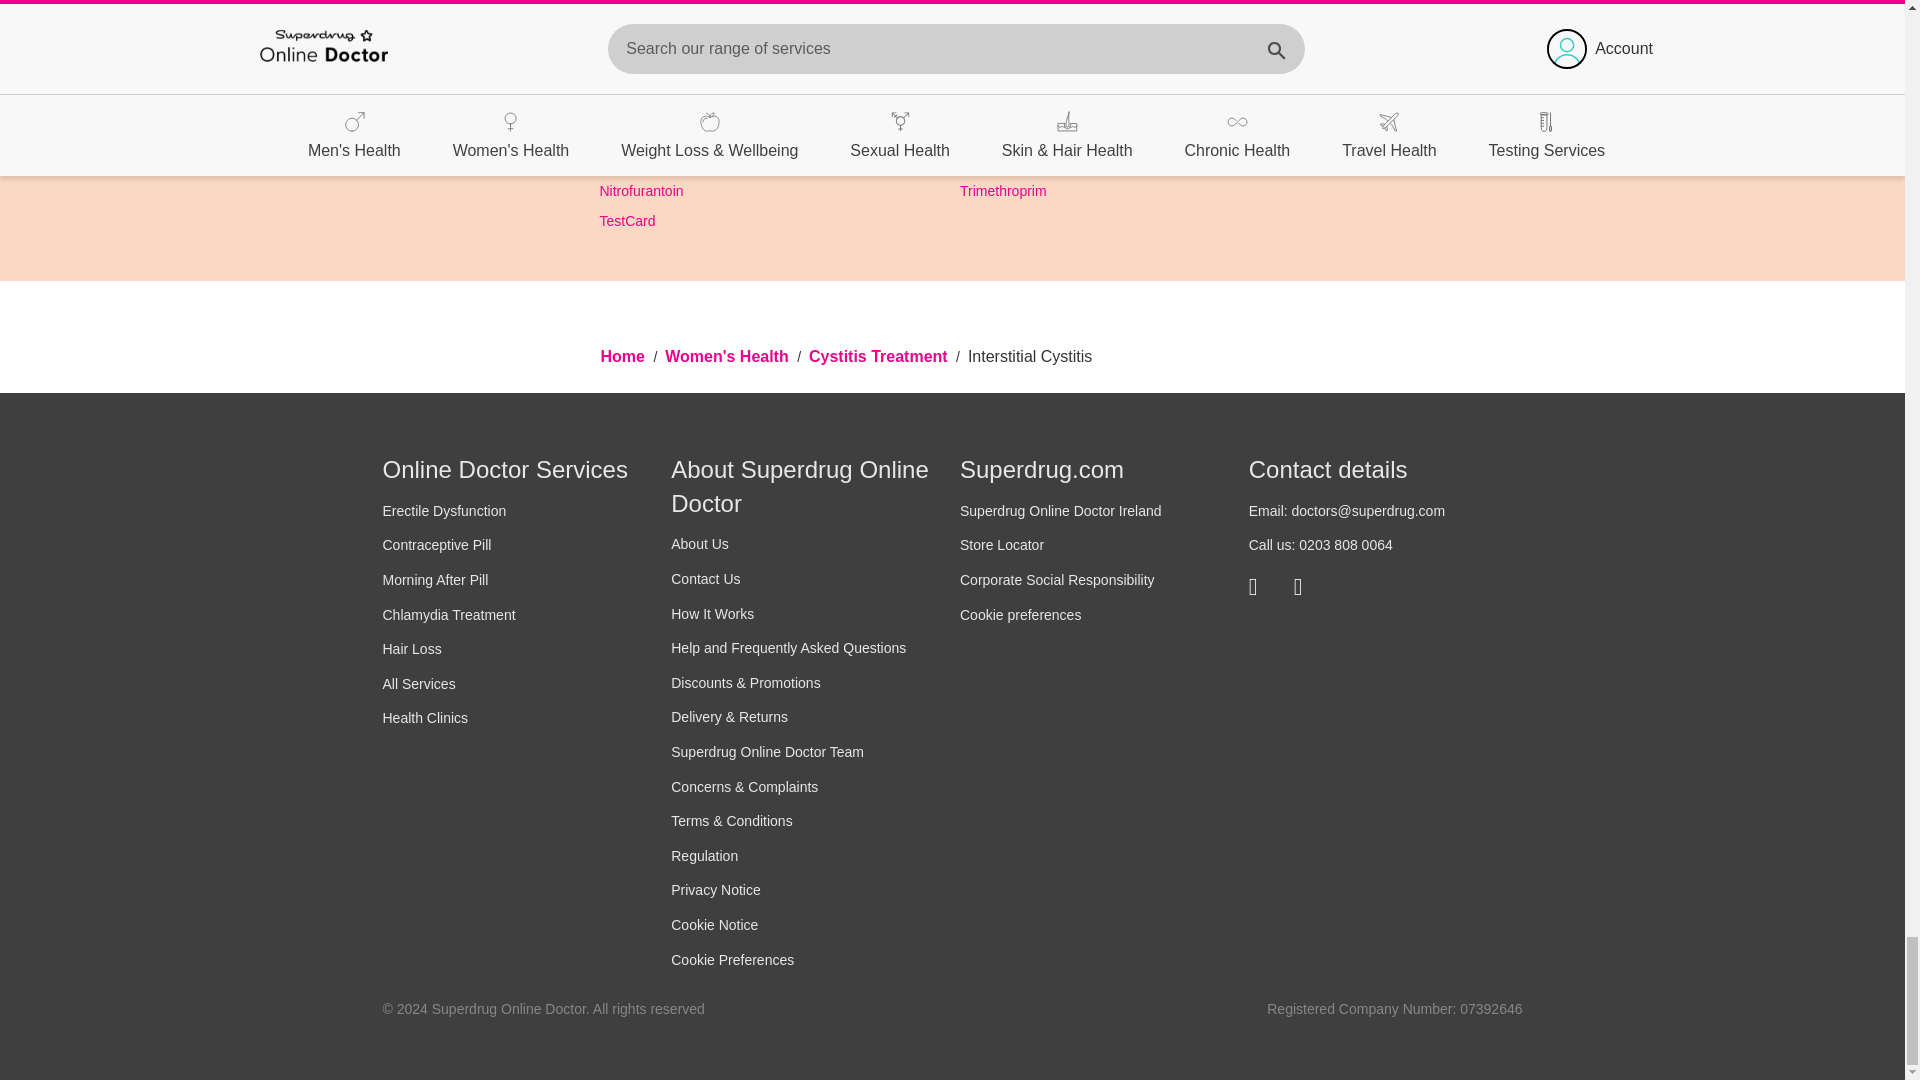 This screenshot has height=1080, width=1920. What do you see at coordinates (1309, 586) in the screenshot?
I see `Twitter` at bounding box center [1309, 586].